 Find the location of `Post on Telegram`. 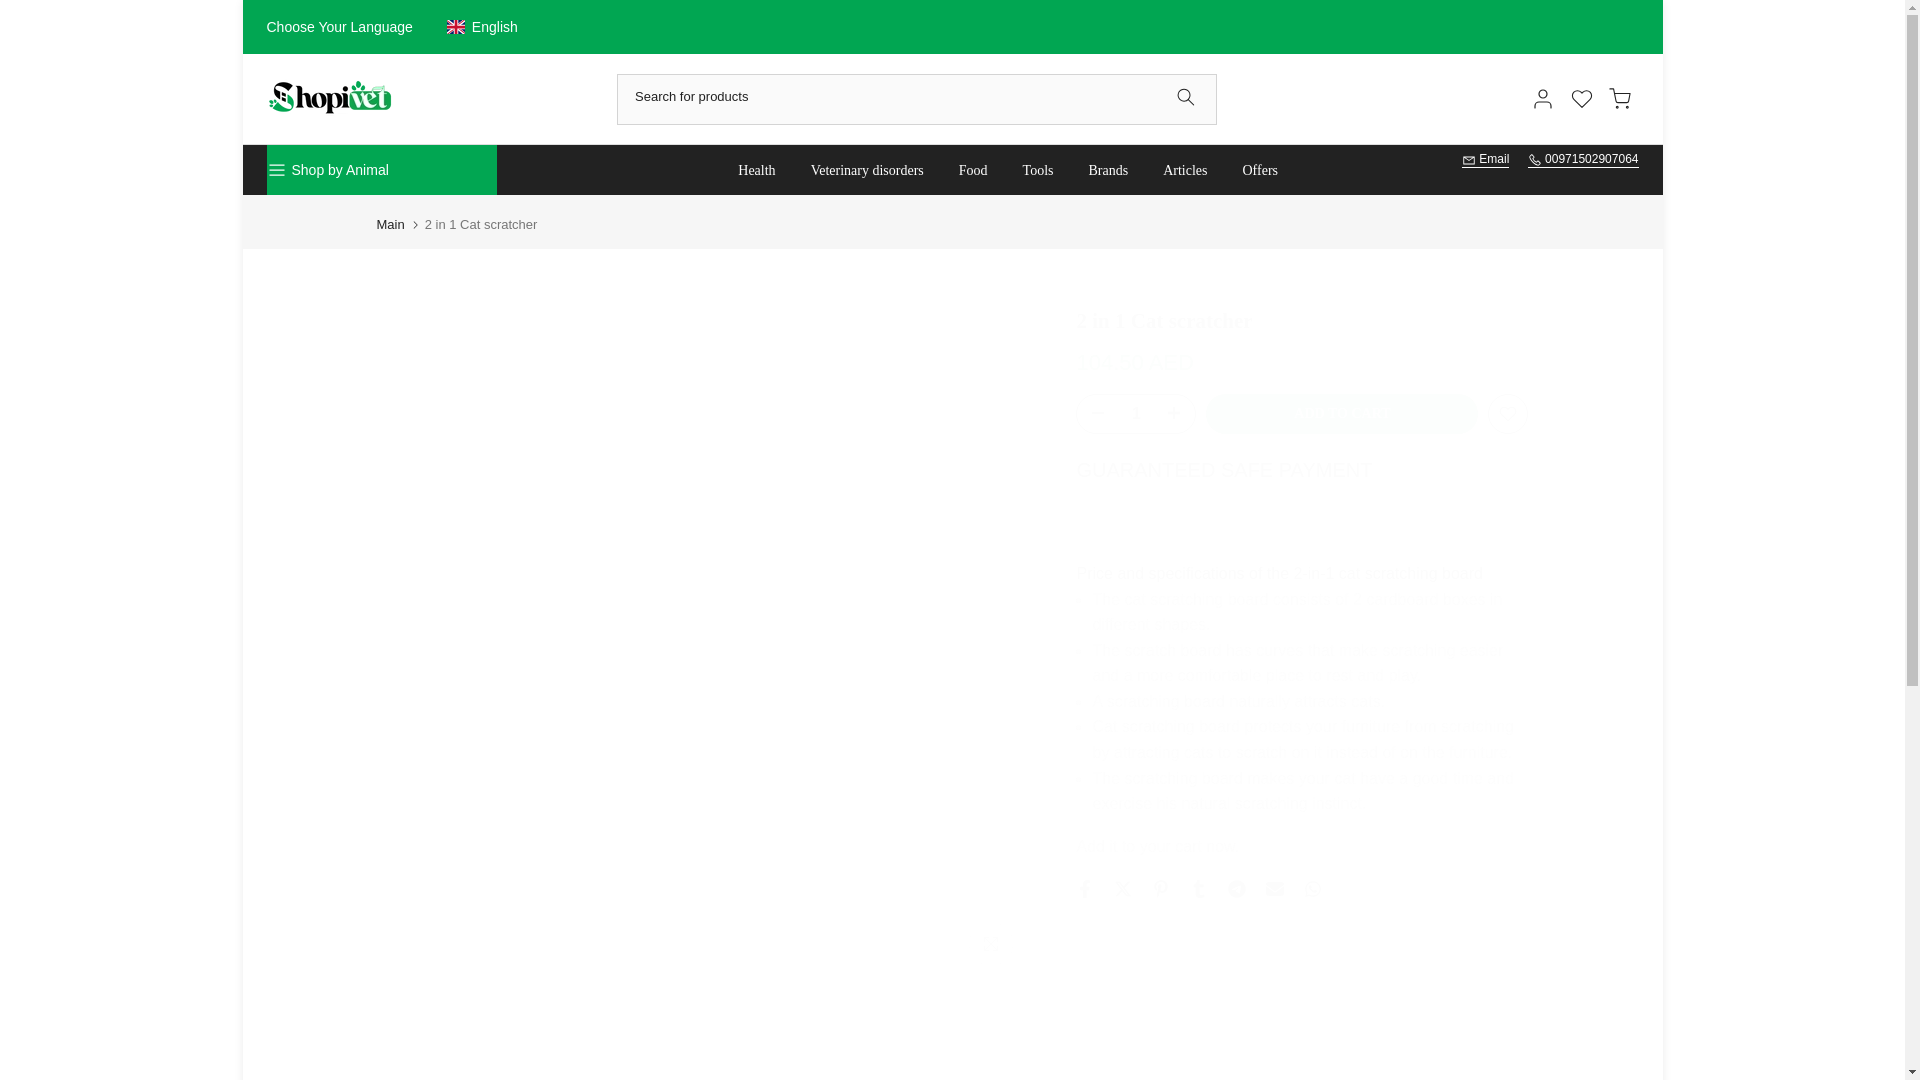

Post on Telegram is located at coordinates (1237, 888).